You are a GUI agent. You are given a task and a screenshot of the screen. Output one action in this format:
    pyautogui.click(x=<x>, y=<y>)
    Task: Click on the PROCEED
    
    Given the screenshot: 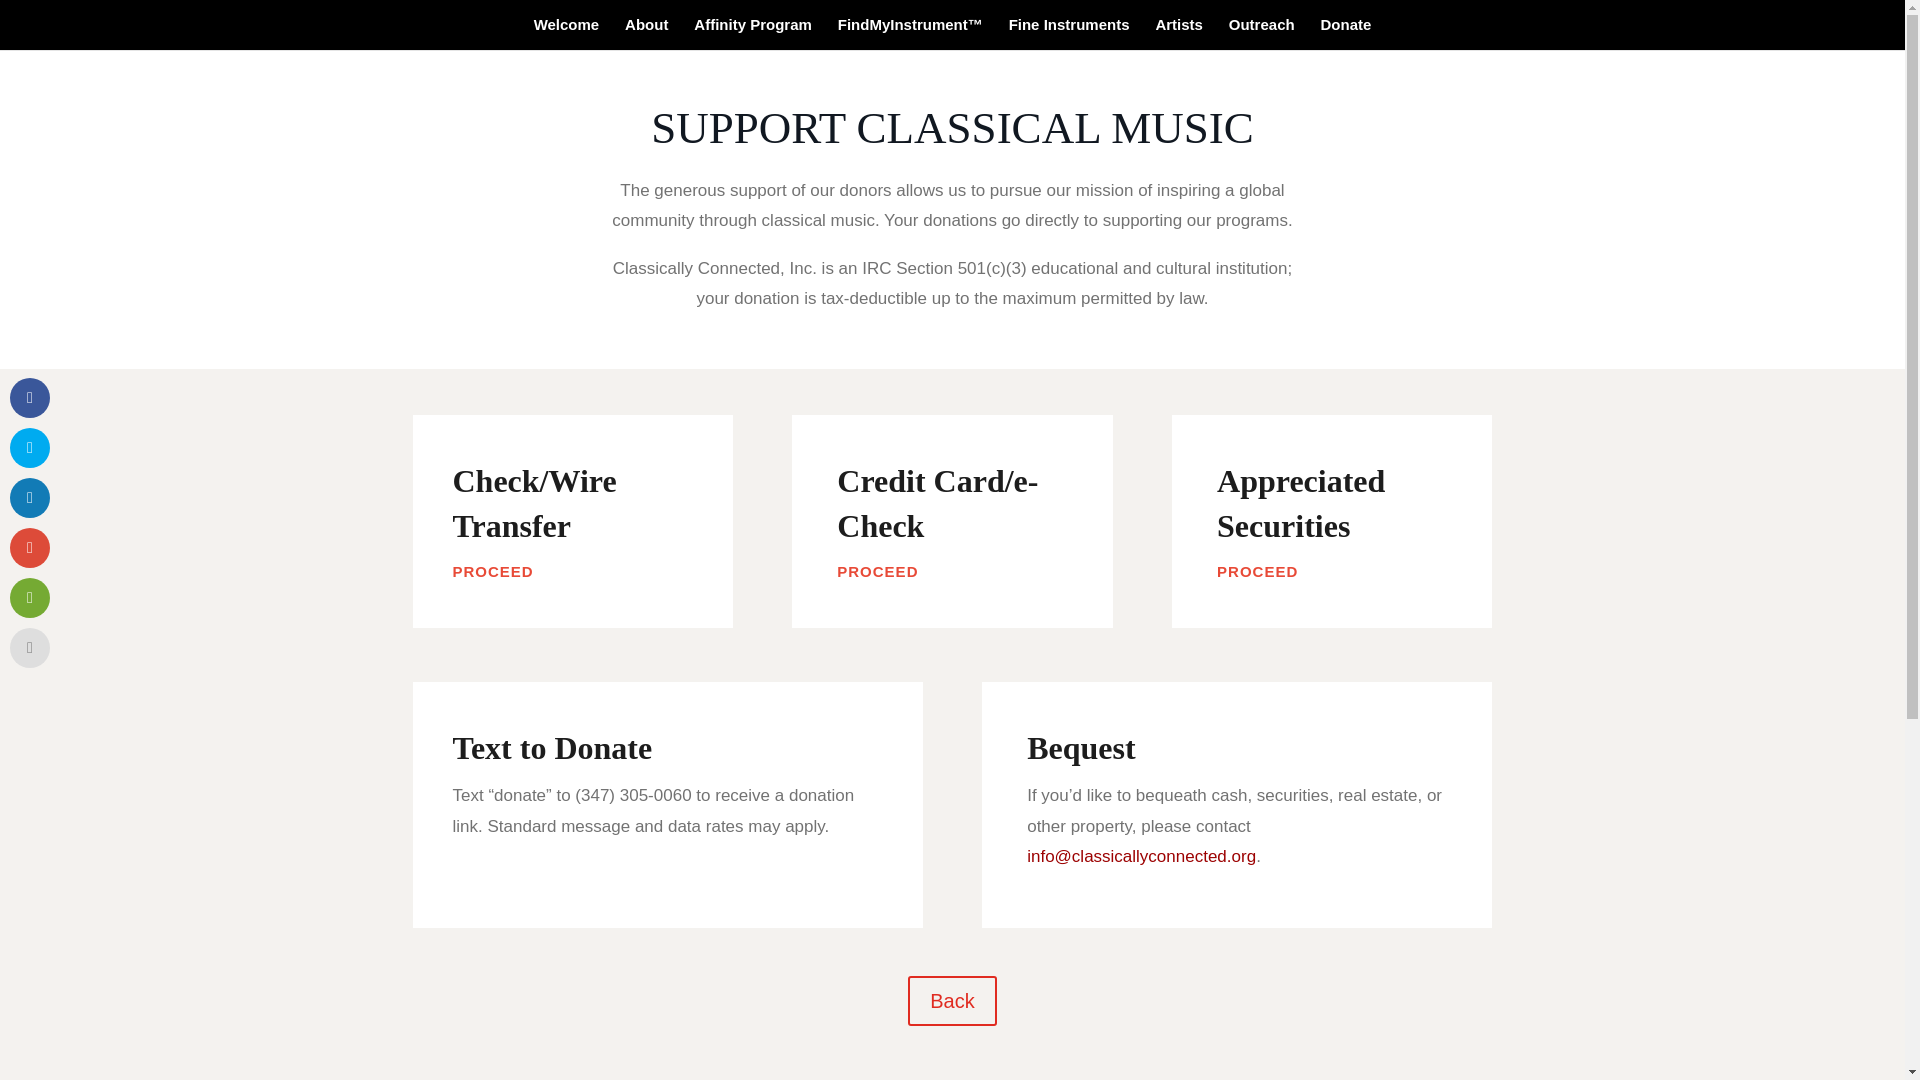 What is the action you would take?
    pyautogui.click(x=877, y=572)
    